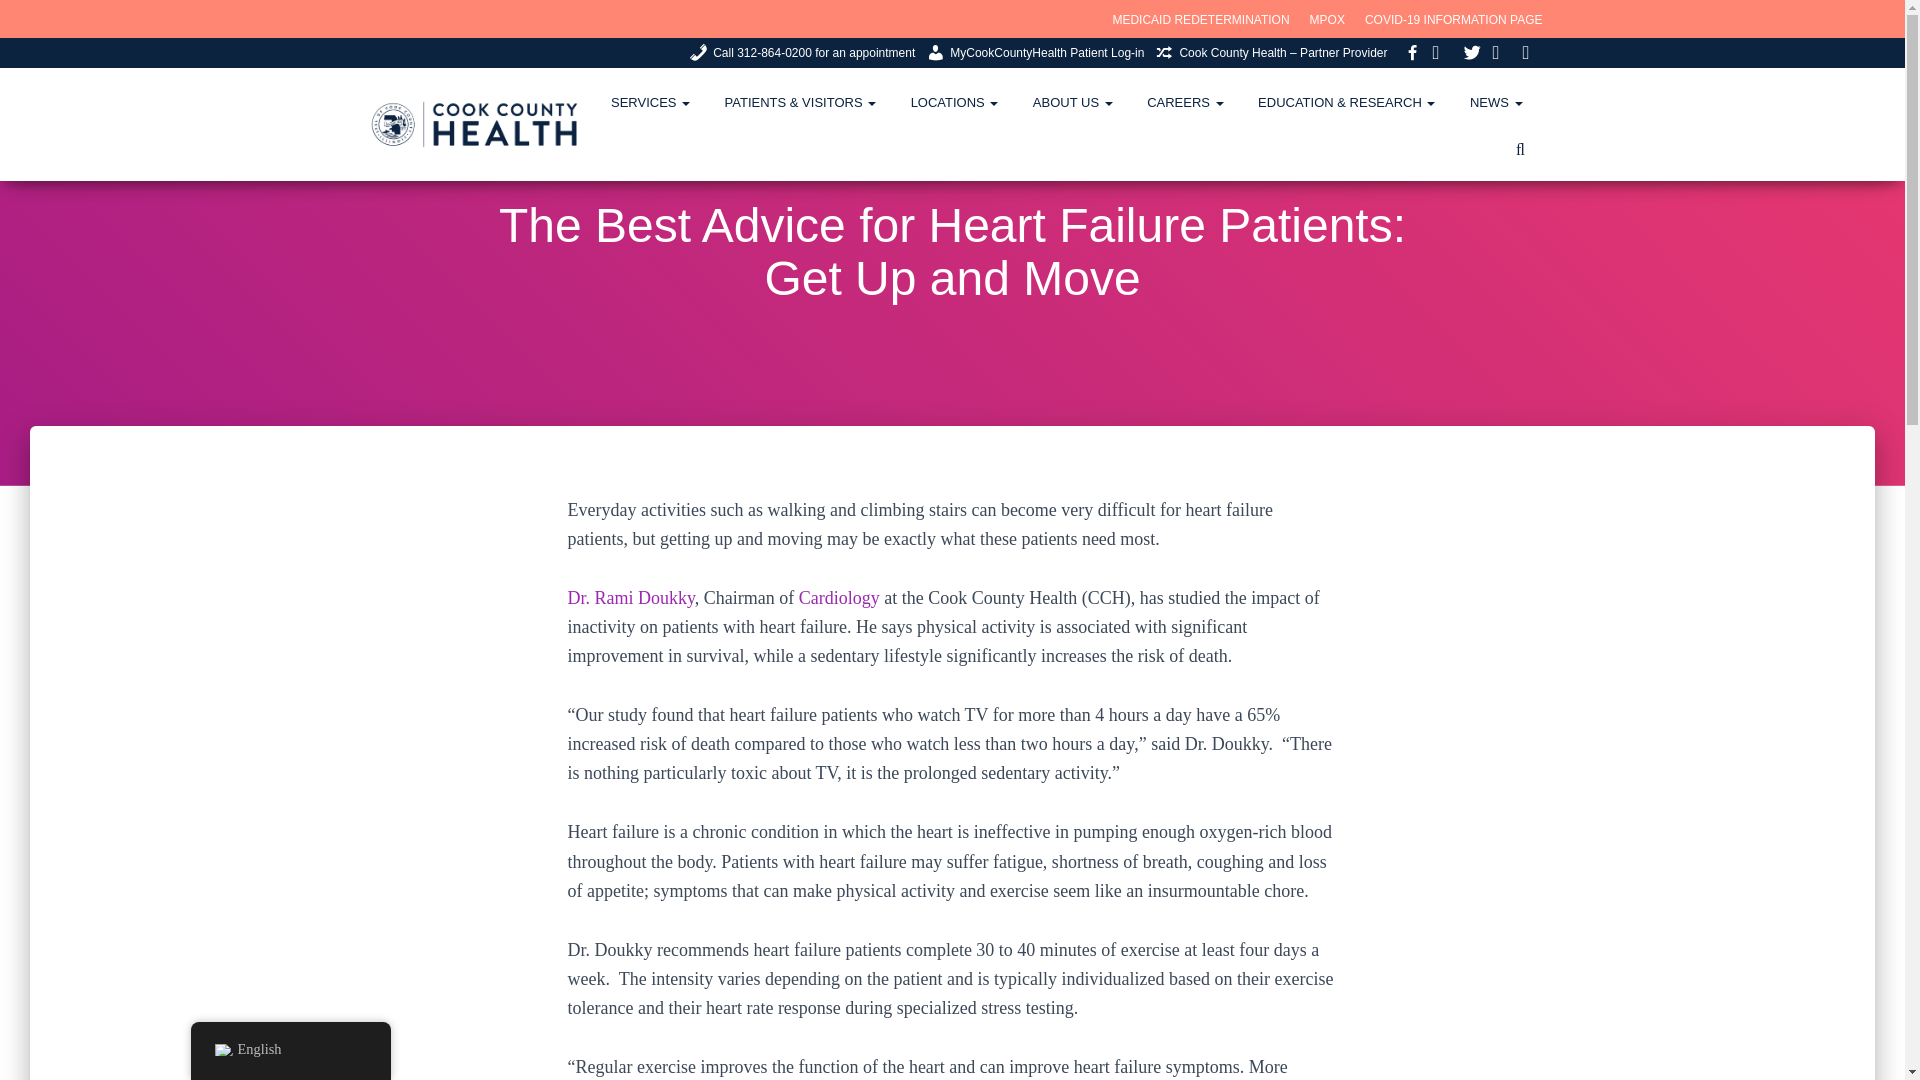 Image resolution: width=1920 pixels, height=1080 pixels. What do you see at coordinates (1200, 20) in the screenshot?
I see `MEDICAID REDETERMINATION` at bounding box center [1200, 20].